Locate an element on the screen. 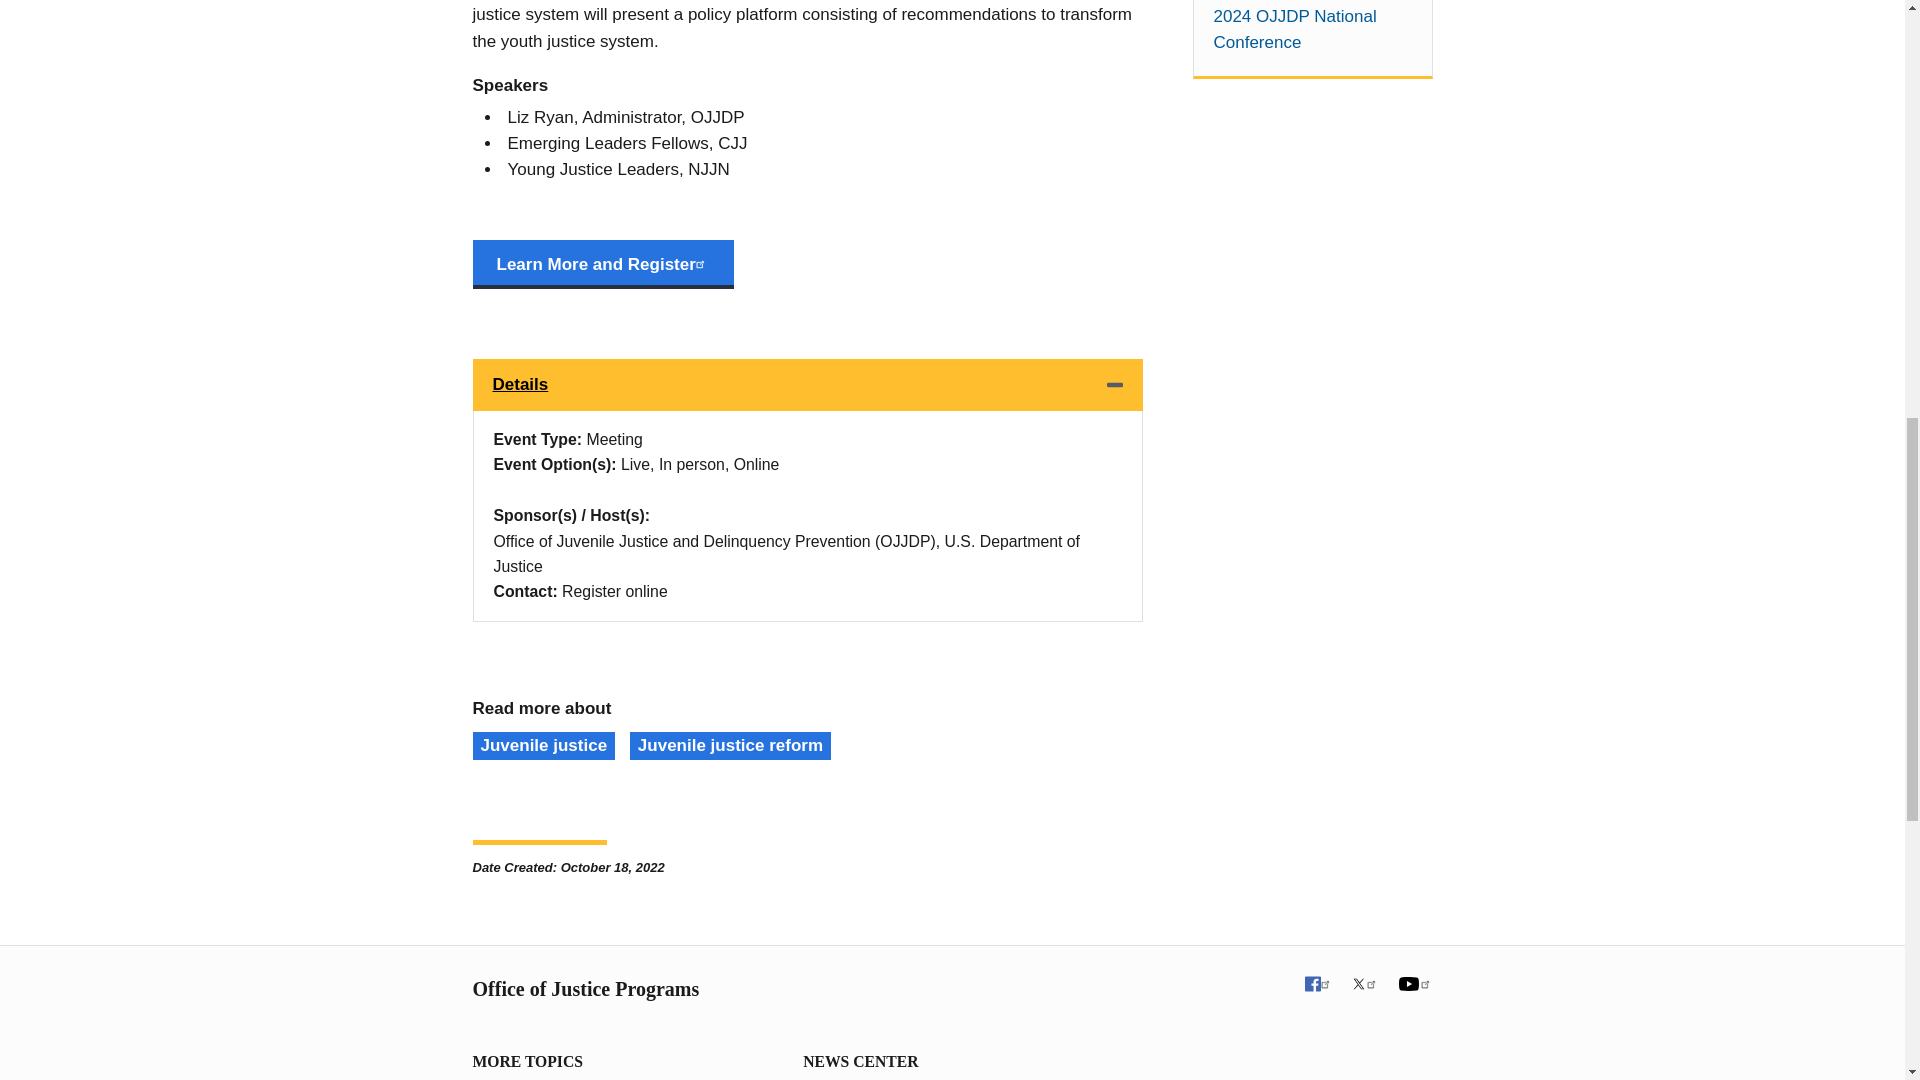 This screenshot has width=1920, height=1080. Juvenile justice is located at coordinates (543, 746).